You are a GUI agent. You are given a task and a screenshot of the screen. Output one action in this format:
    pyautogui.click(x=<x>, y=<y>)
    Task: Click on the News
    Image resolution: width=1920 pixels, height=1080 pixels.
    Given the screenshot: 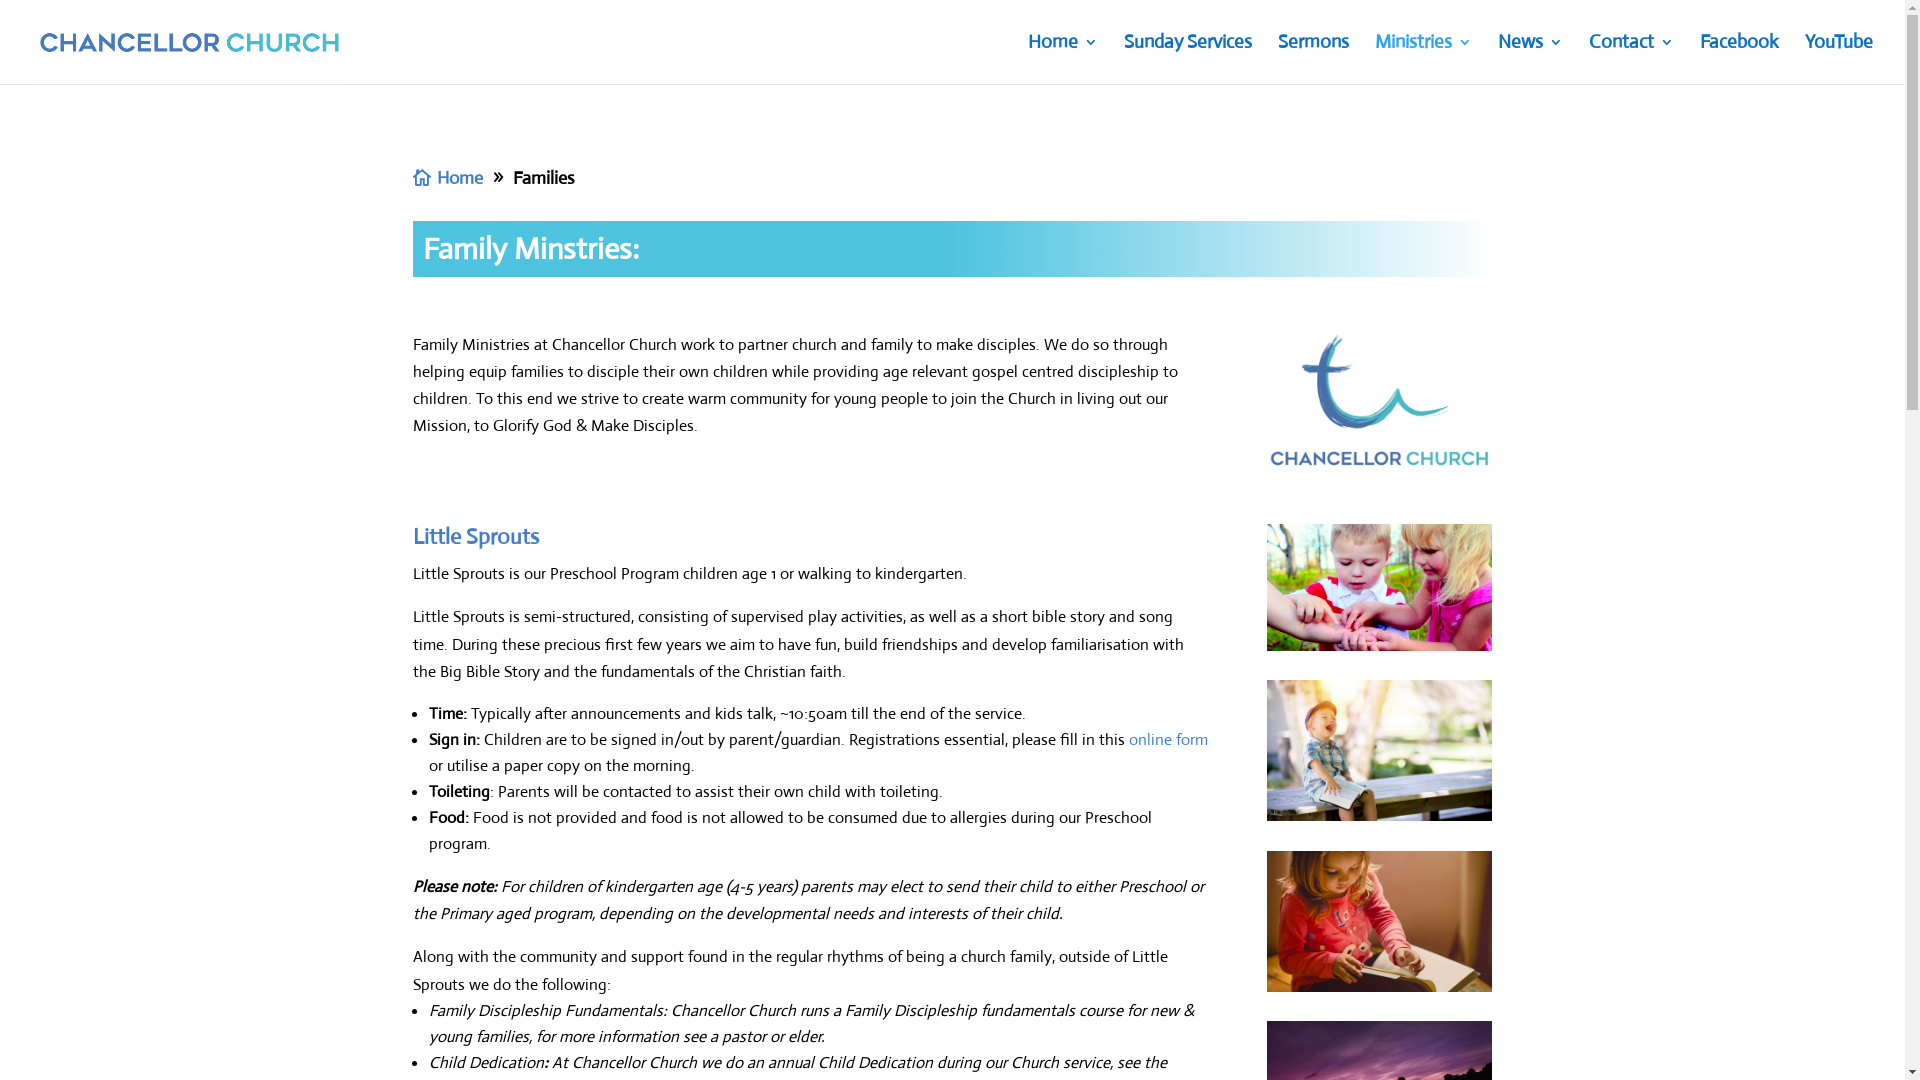 What is the action you would take?
    pyautogui.click(x=1530, y=60)
    